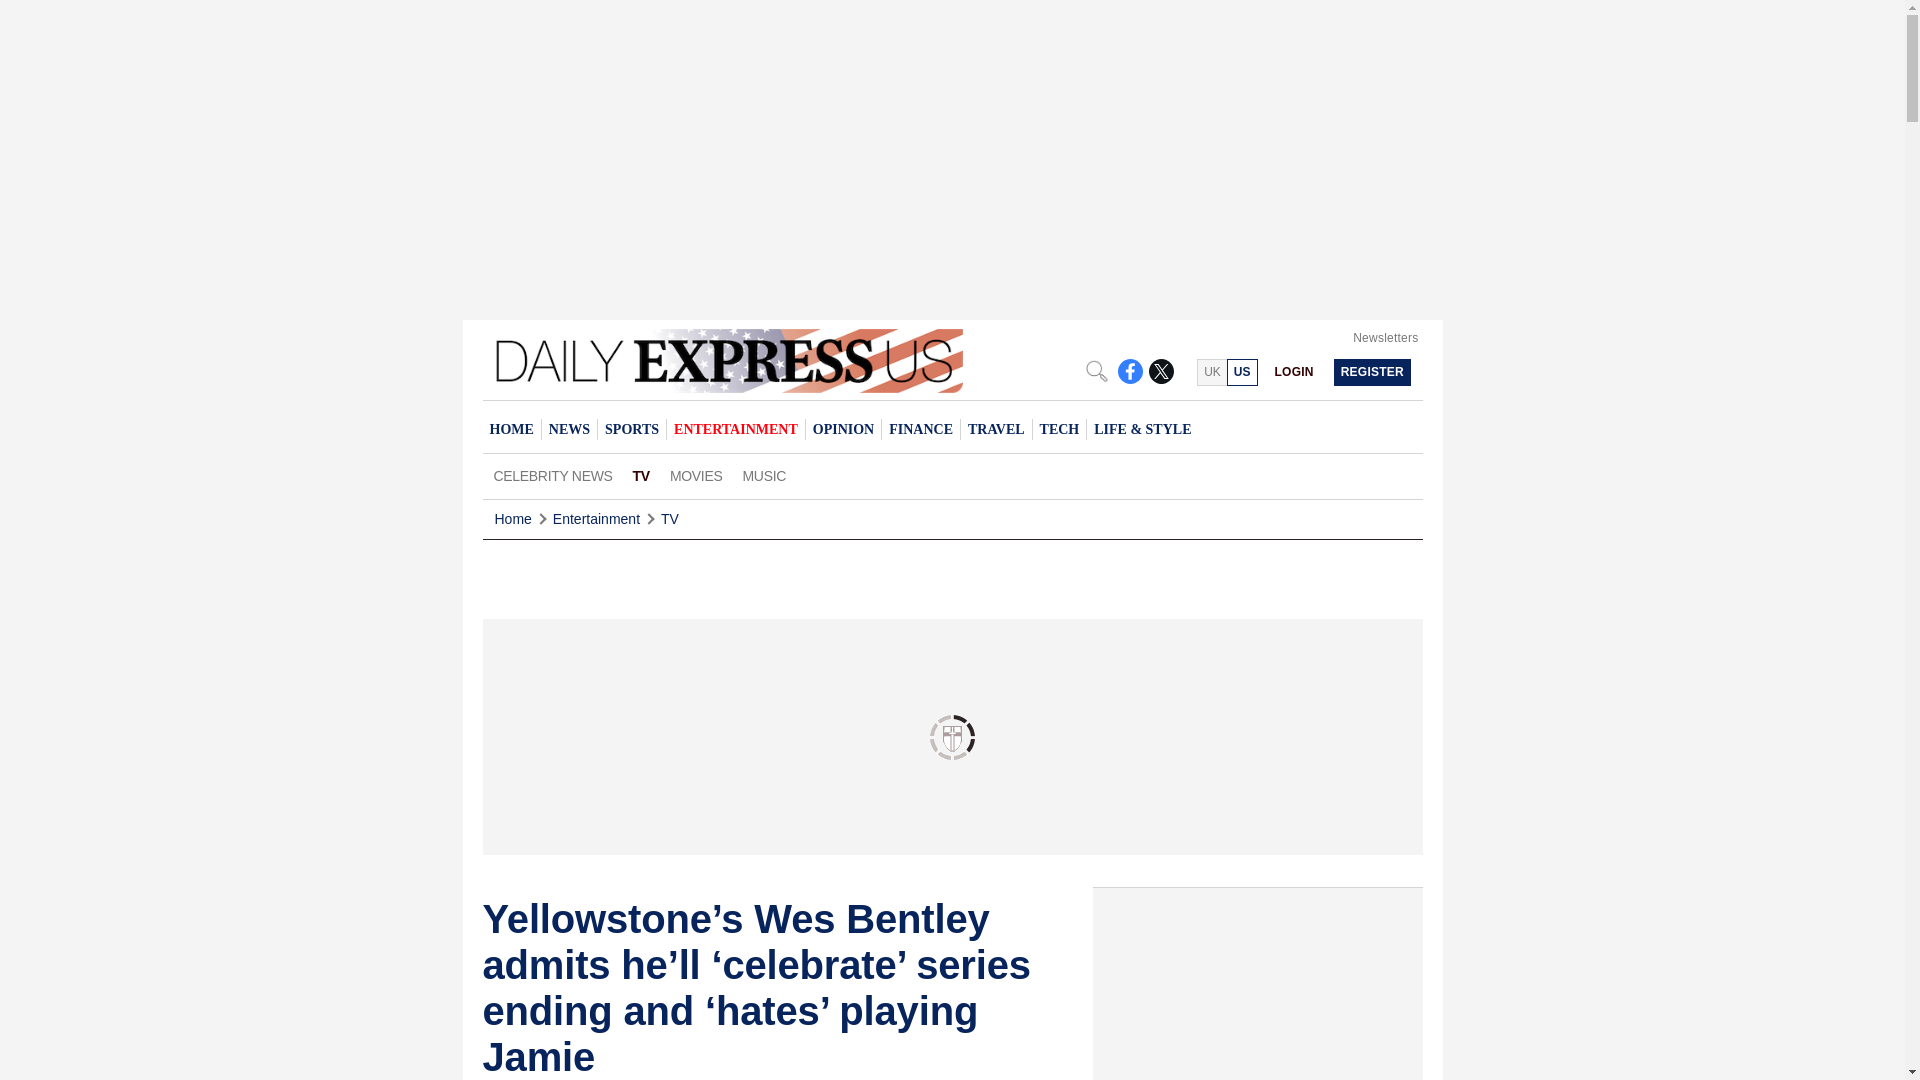 The width and height of the screenshot is (1920, 1080). I want to click on US, so click(1242, 372).